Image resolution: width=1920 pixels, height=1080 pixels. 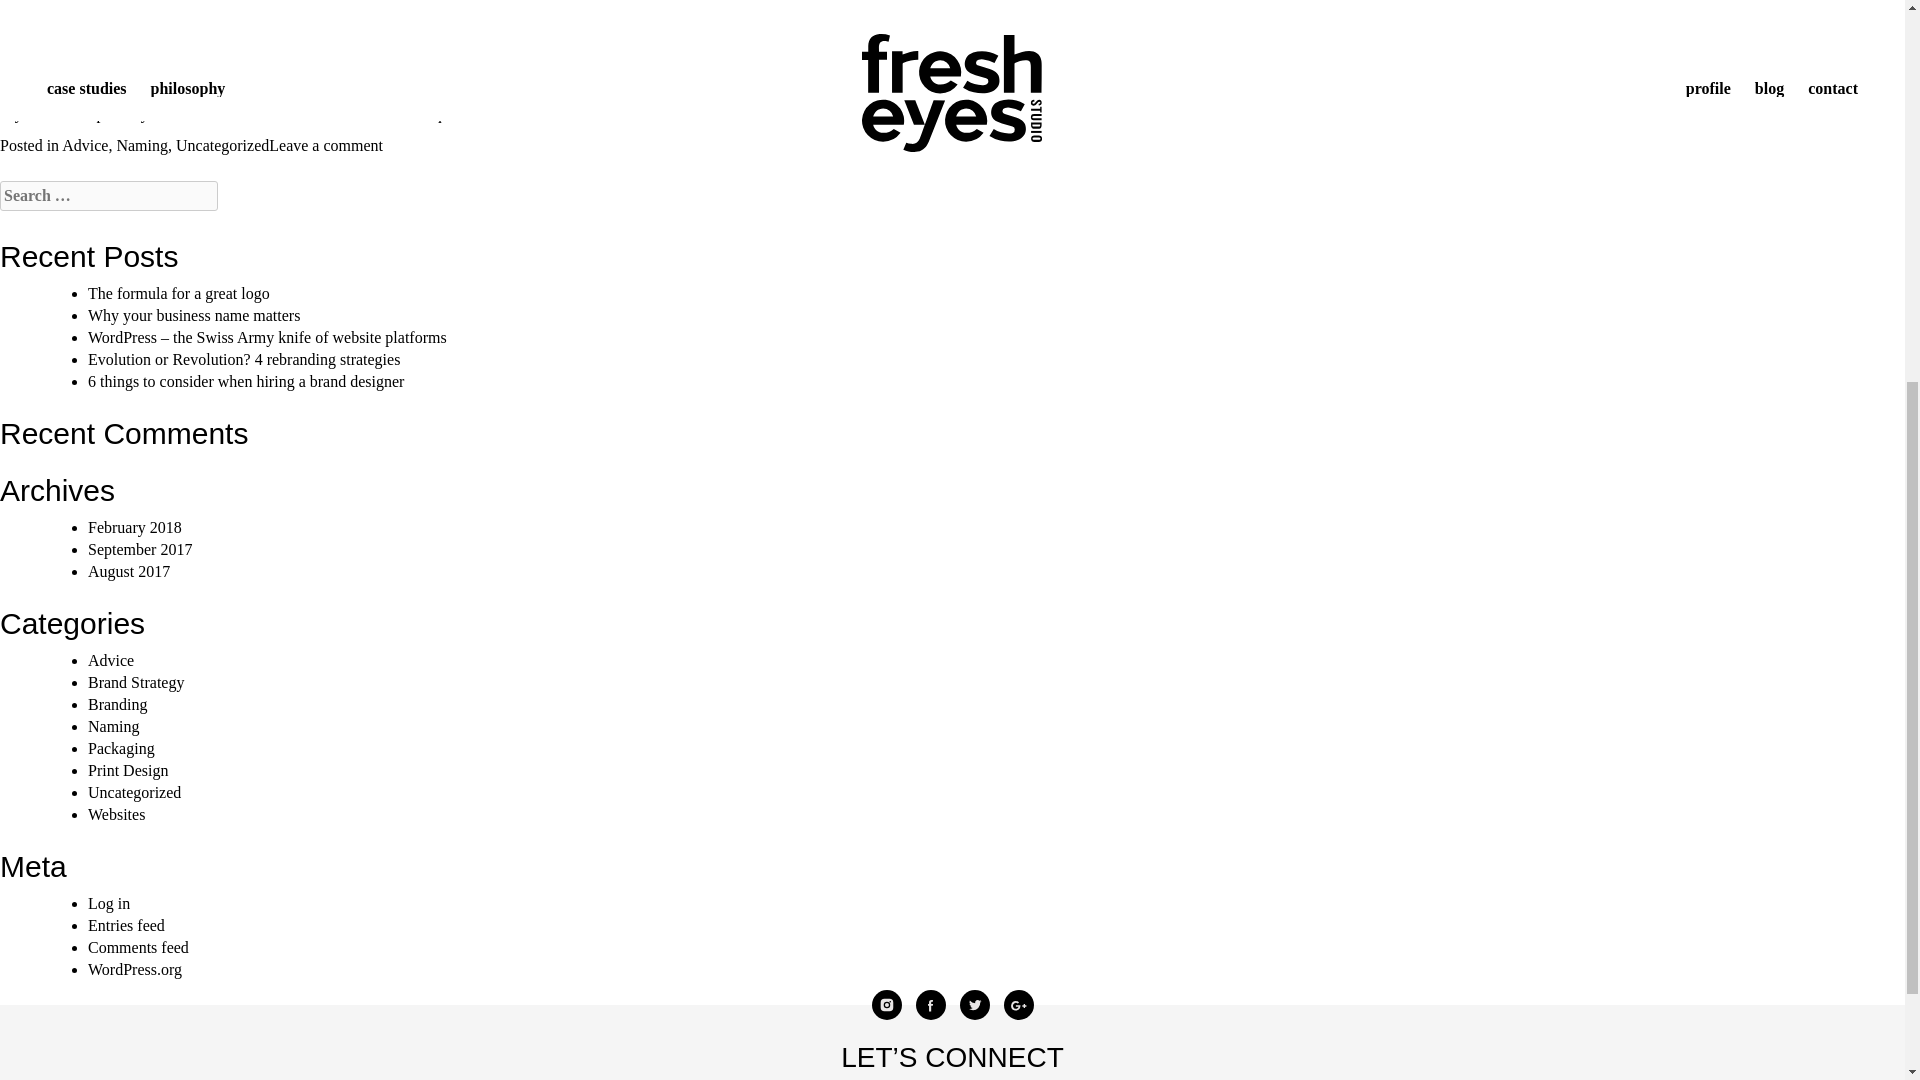 I want to click on contact us, so click(x=334, y=113).